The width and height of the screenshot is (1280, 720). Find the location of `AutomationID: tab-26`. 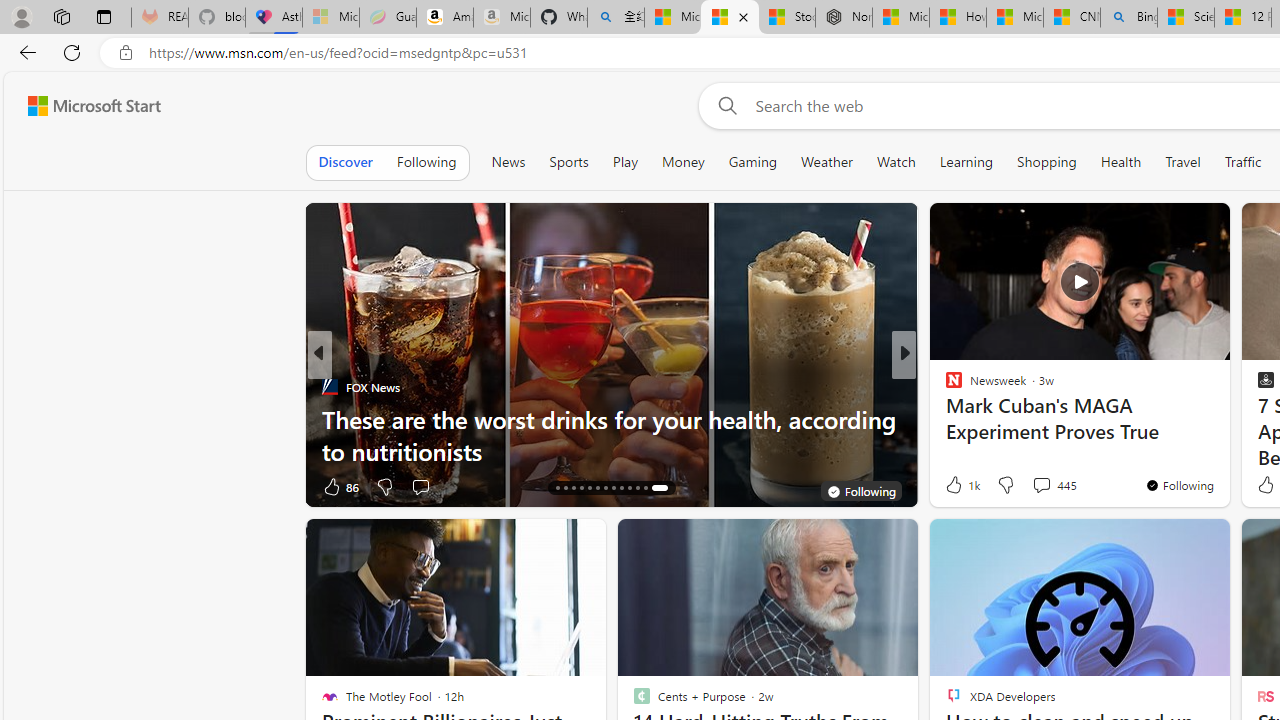

AutomationID: tab-26 is located at coordinates (658, 488).